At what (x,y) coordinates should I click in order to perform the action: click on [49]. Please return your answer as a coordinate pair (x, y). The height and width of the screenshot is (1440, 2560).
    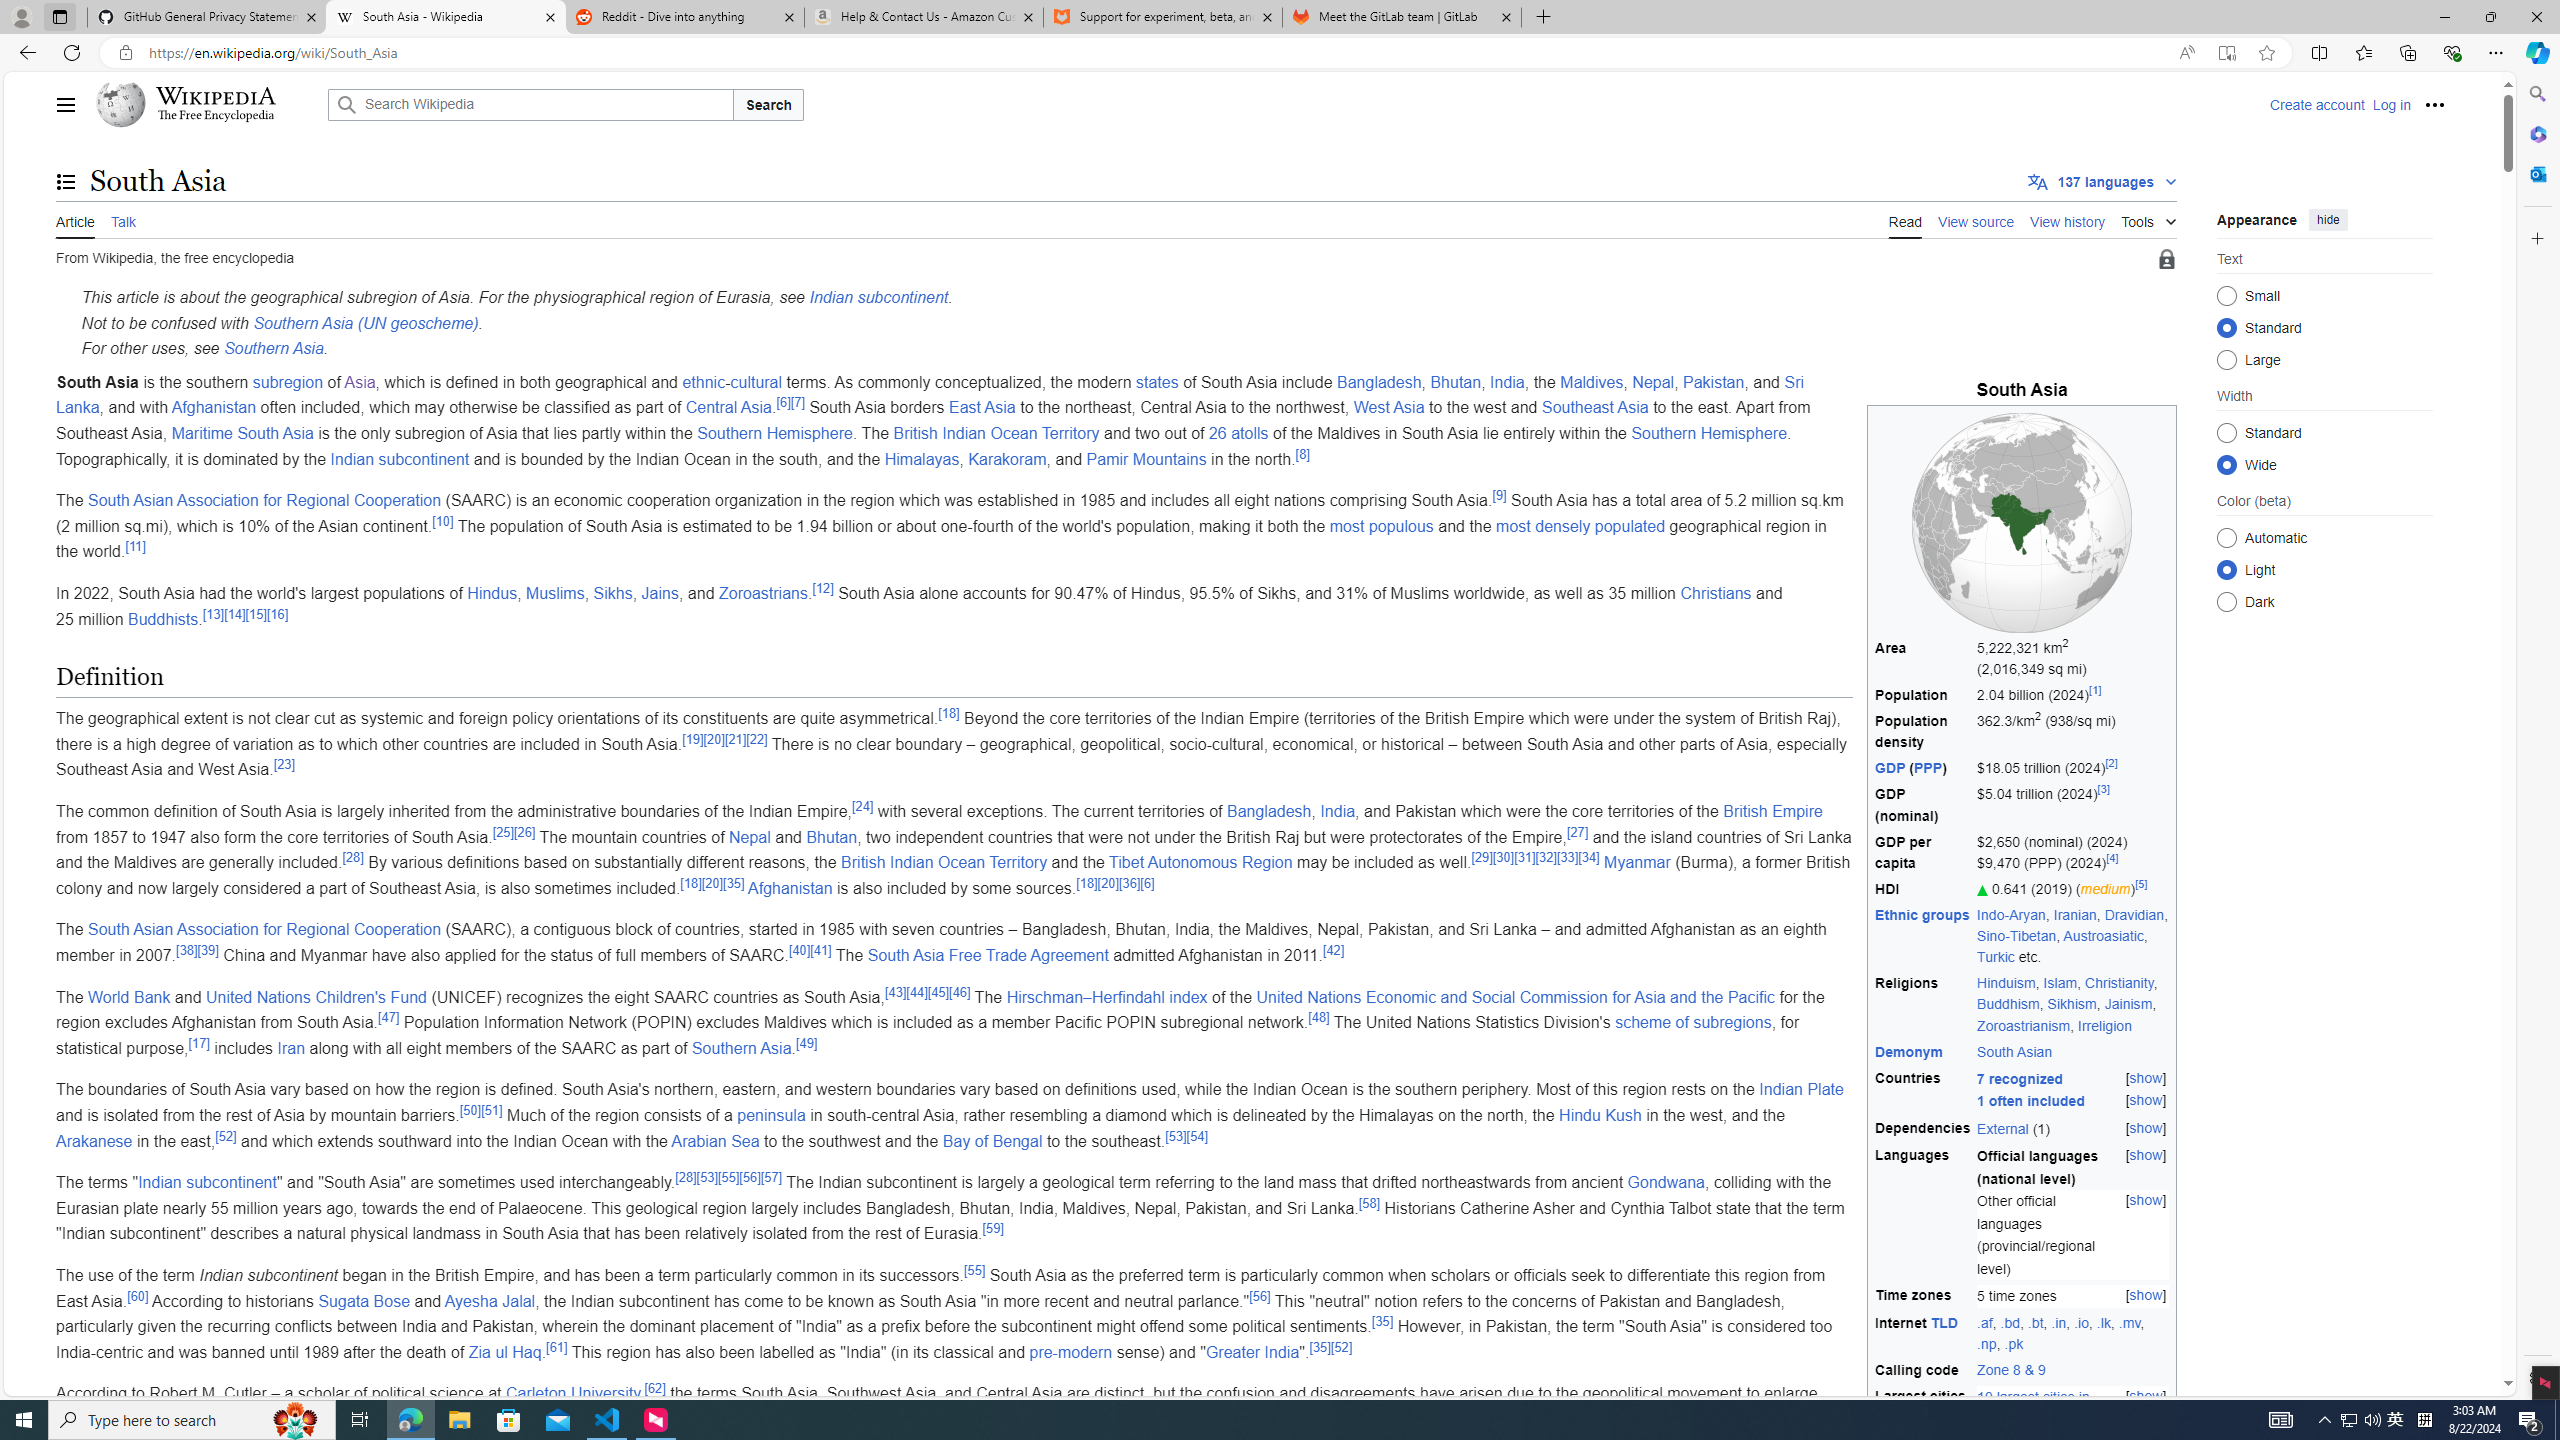
    Looking at the image, I should click on (808, 1043).